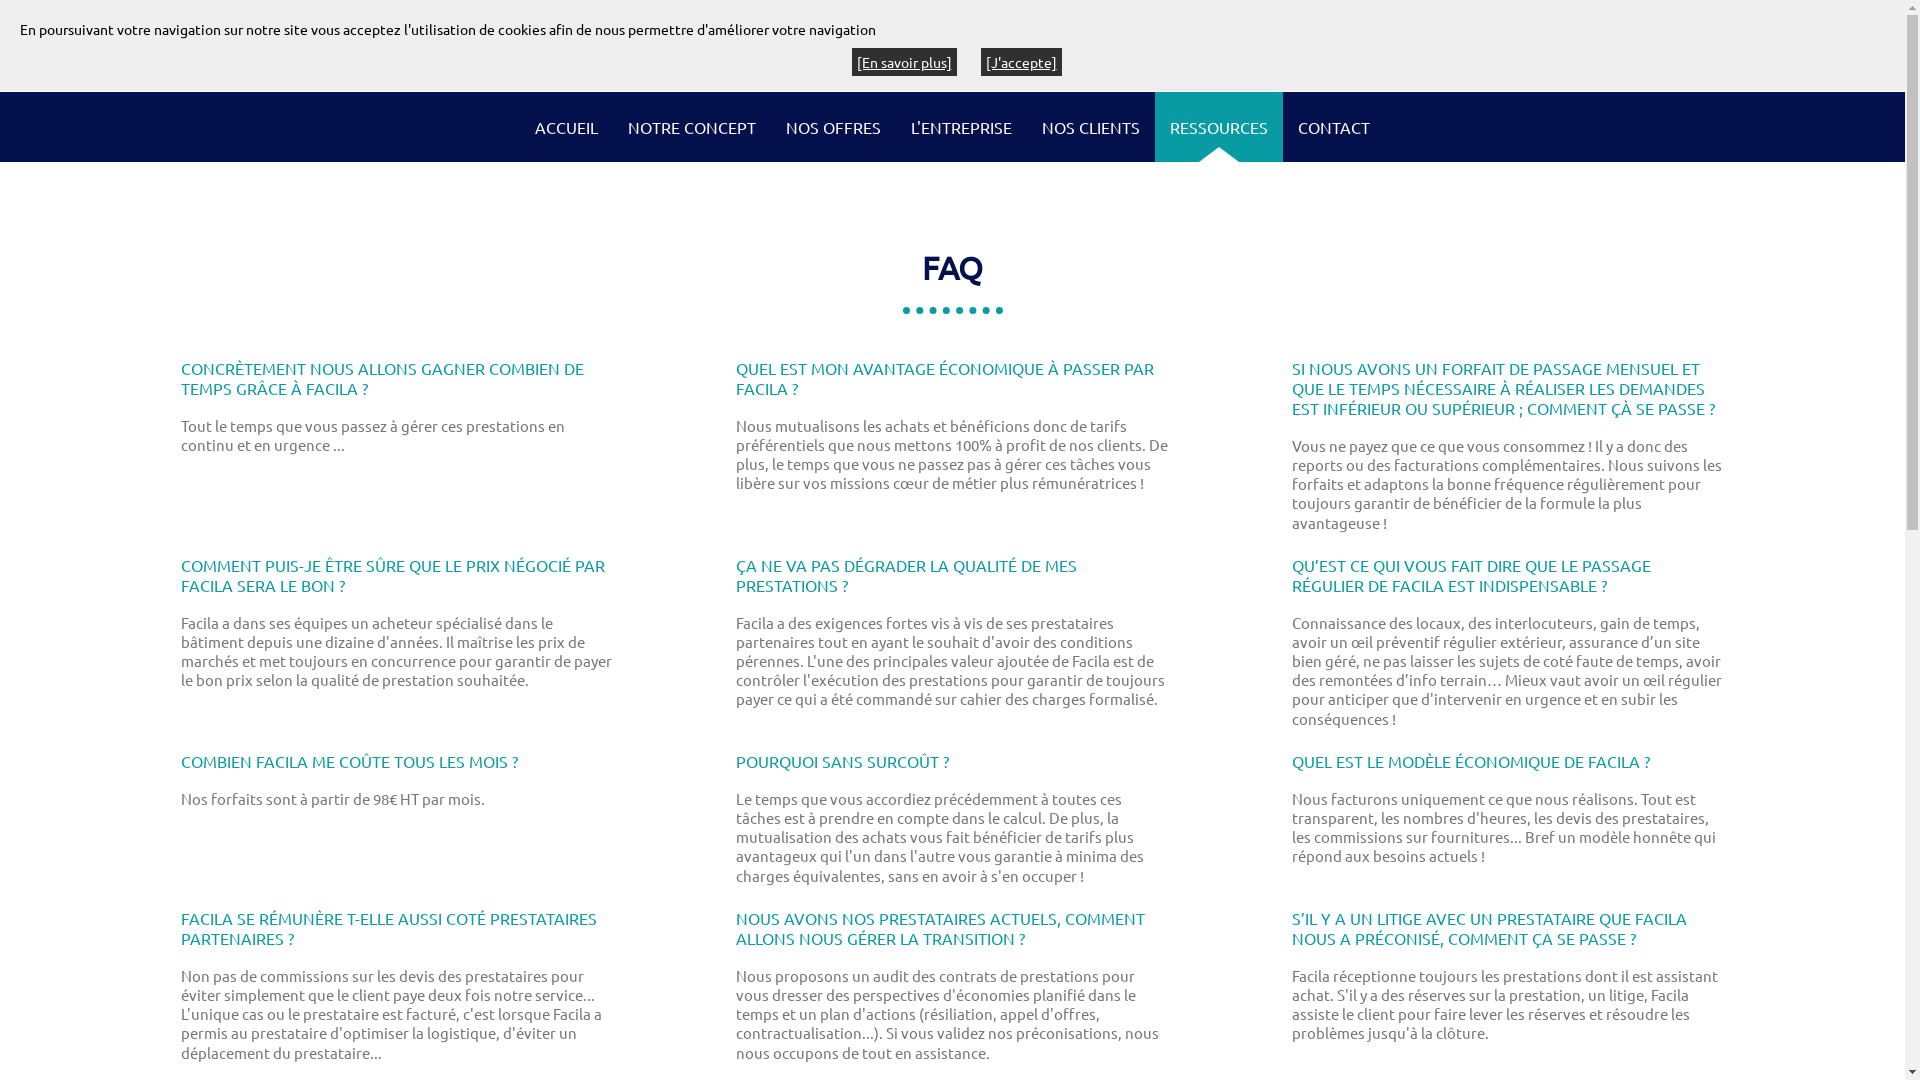 The image size is (1920, 1080). Describe the element at coordinates (566, 127) in the screenshot. I see `ACCUEIL` at that location.